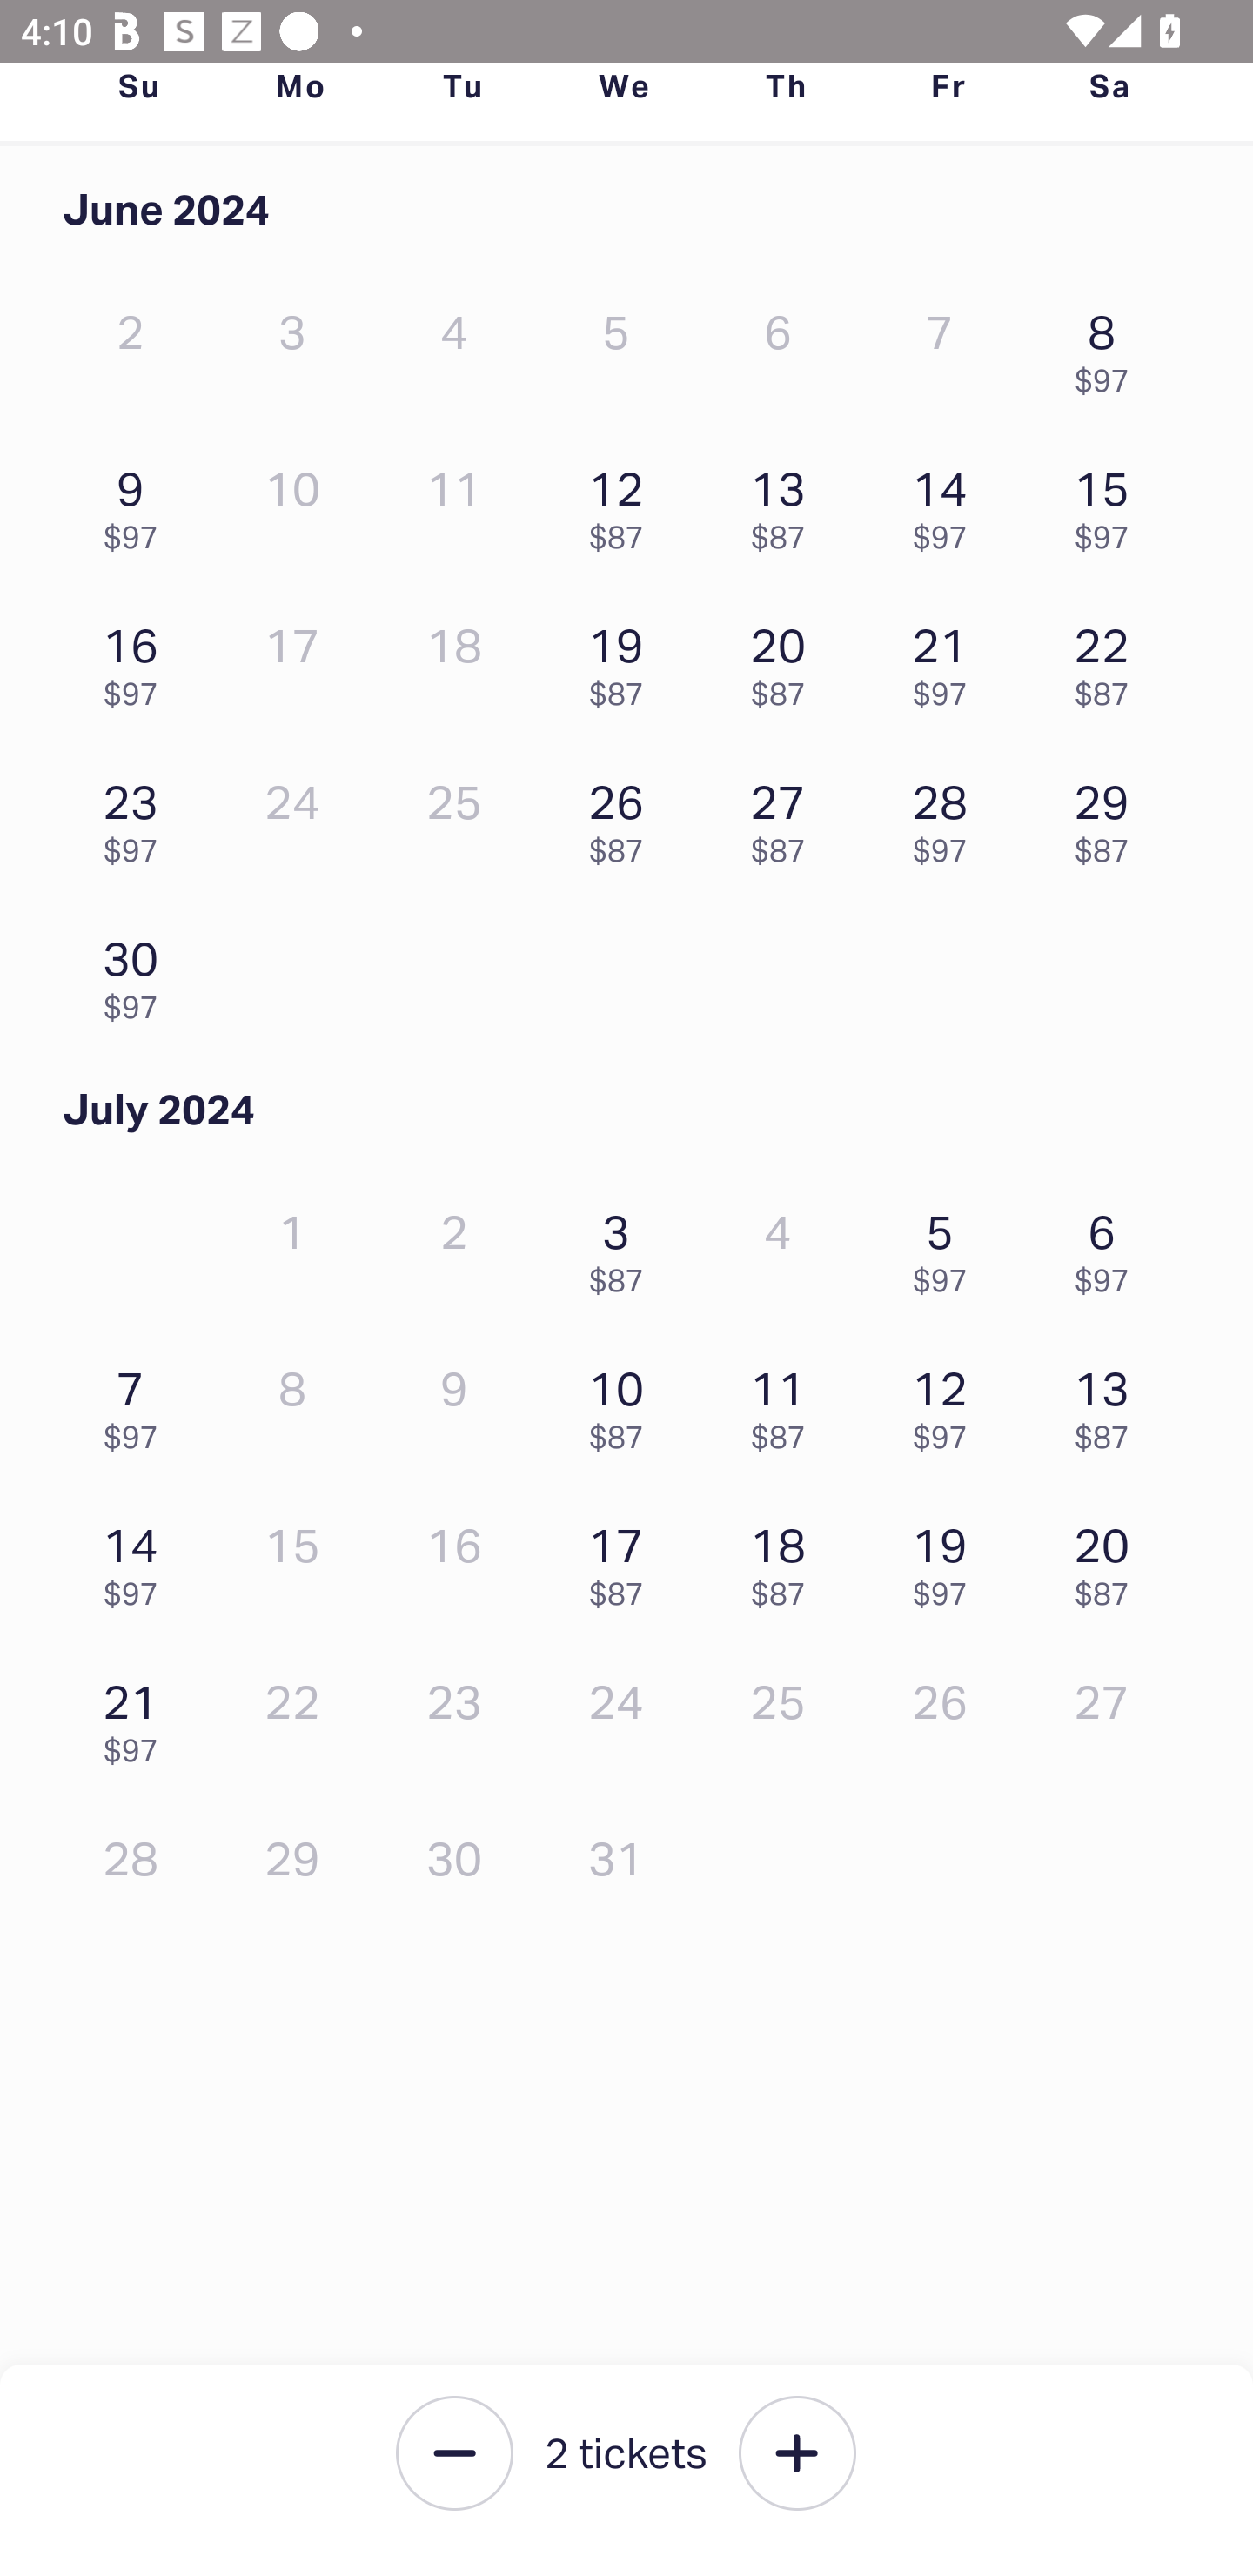  Describe the element at coordinates (138, 1403) in the screenshot. I see `7 $97` at that location.